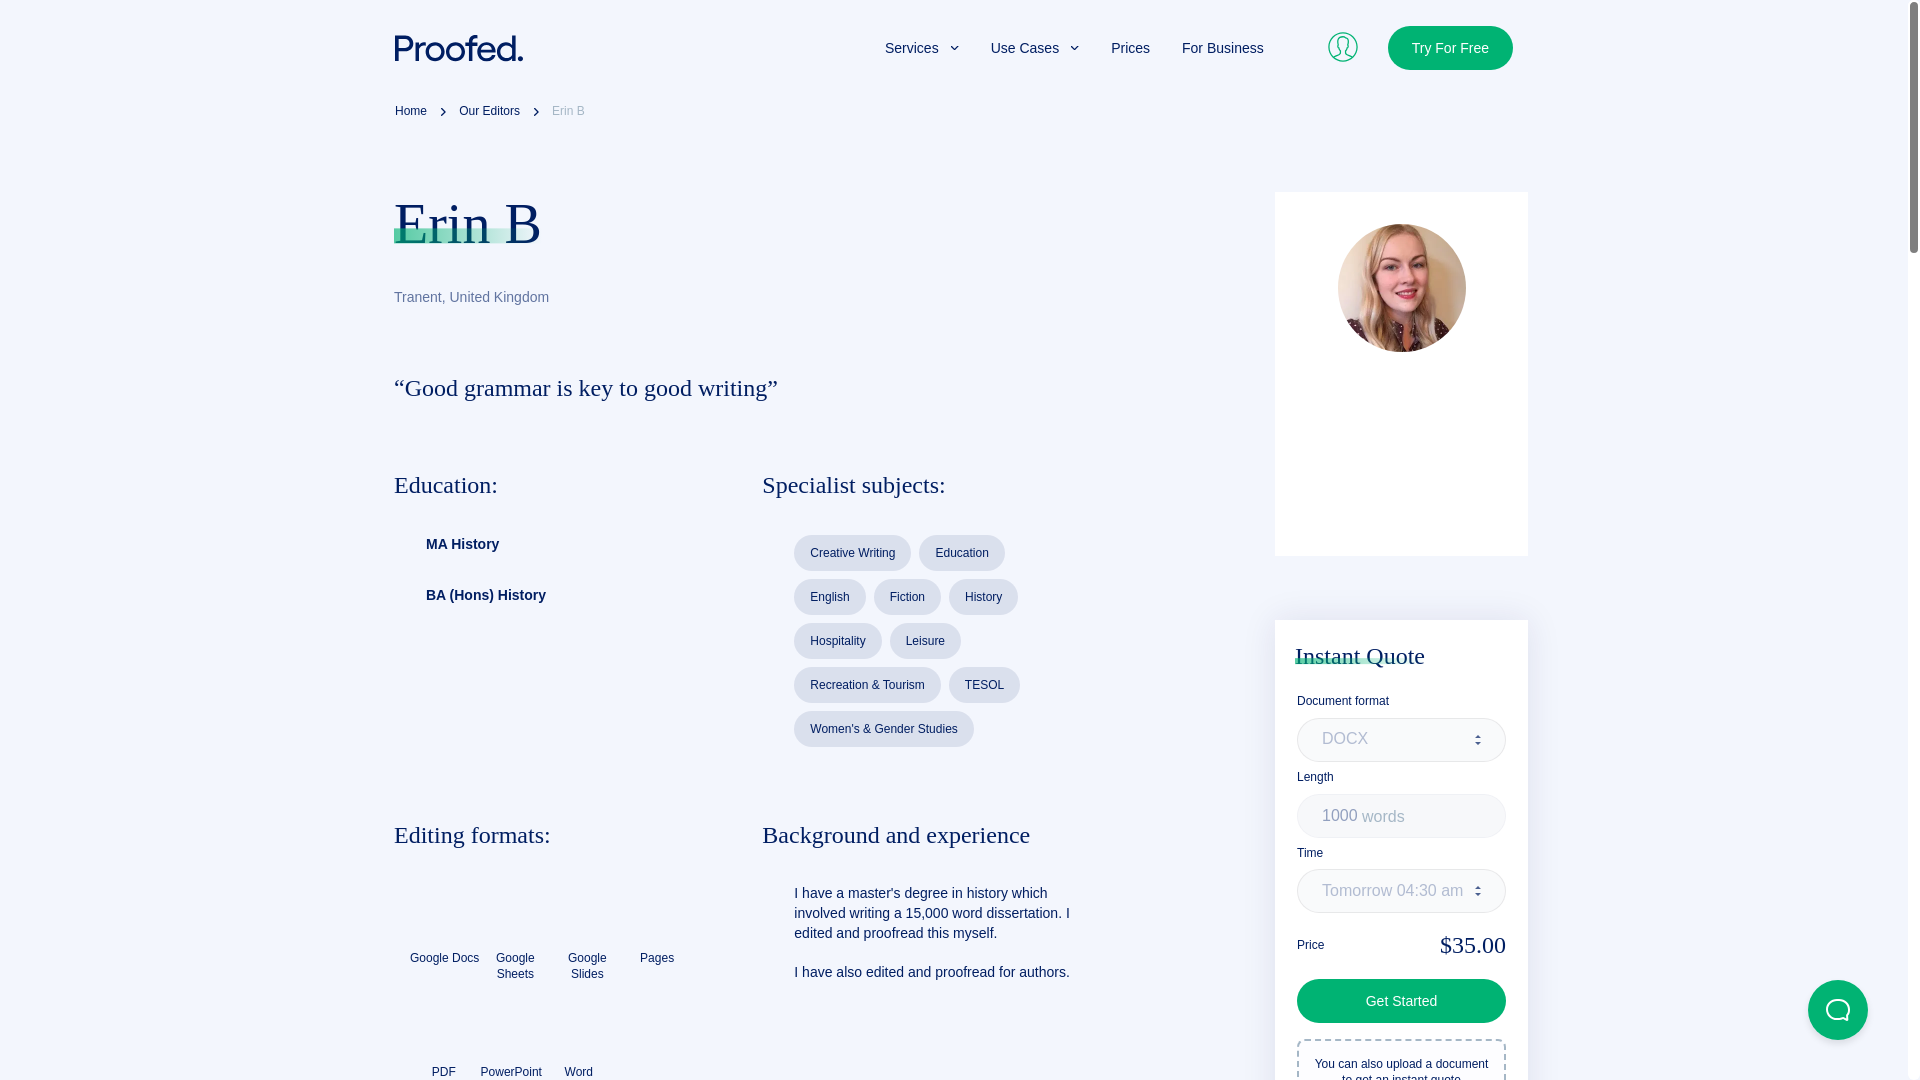 The width and height of the screenshot is (1920, 1080). What do you see at coordinates (1401, 816) in the screenshot?
I see `1000` at bounding box center [1401, 816].